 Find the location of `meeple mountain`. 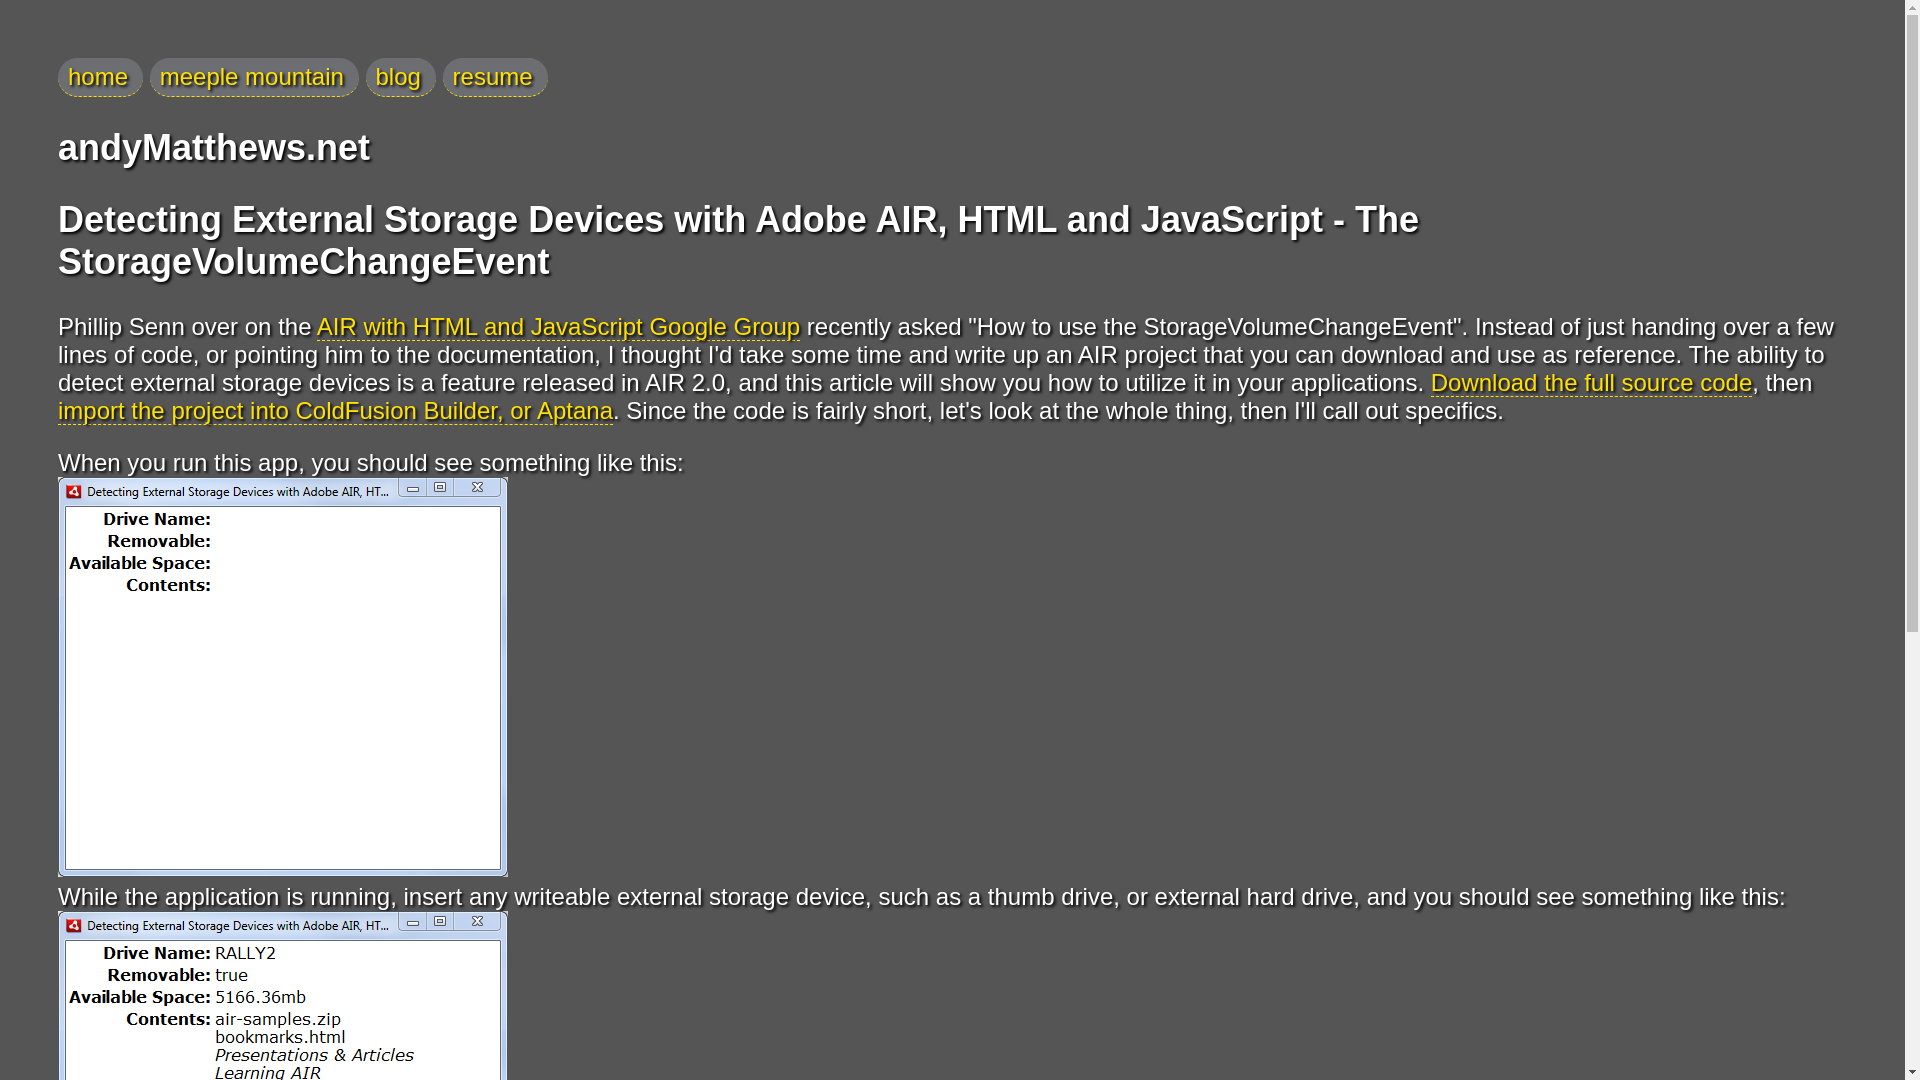

meeple mountain is located at coordinates (254, 78).